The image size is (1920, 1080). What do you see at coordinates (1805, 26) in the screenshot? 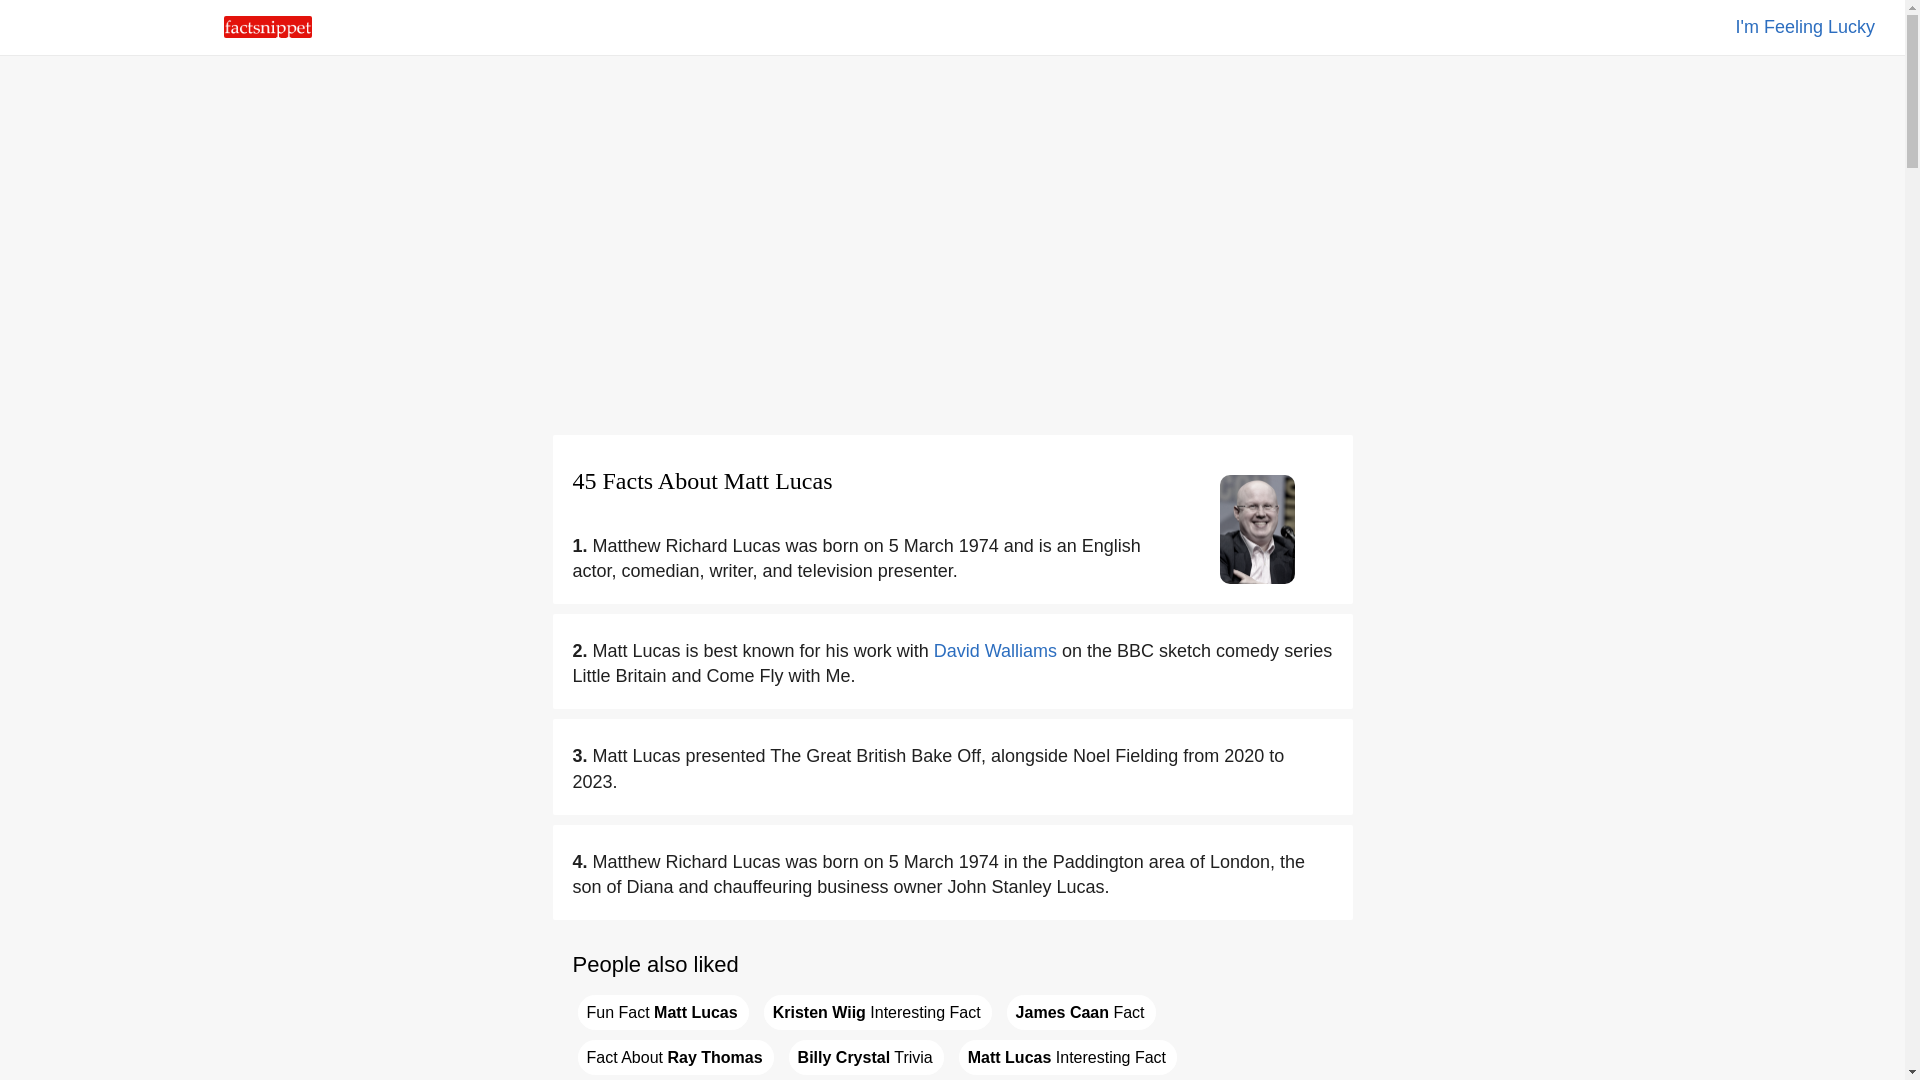
I see `I'm Feeling Lucky` at bounding box center [1805, 26].